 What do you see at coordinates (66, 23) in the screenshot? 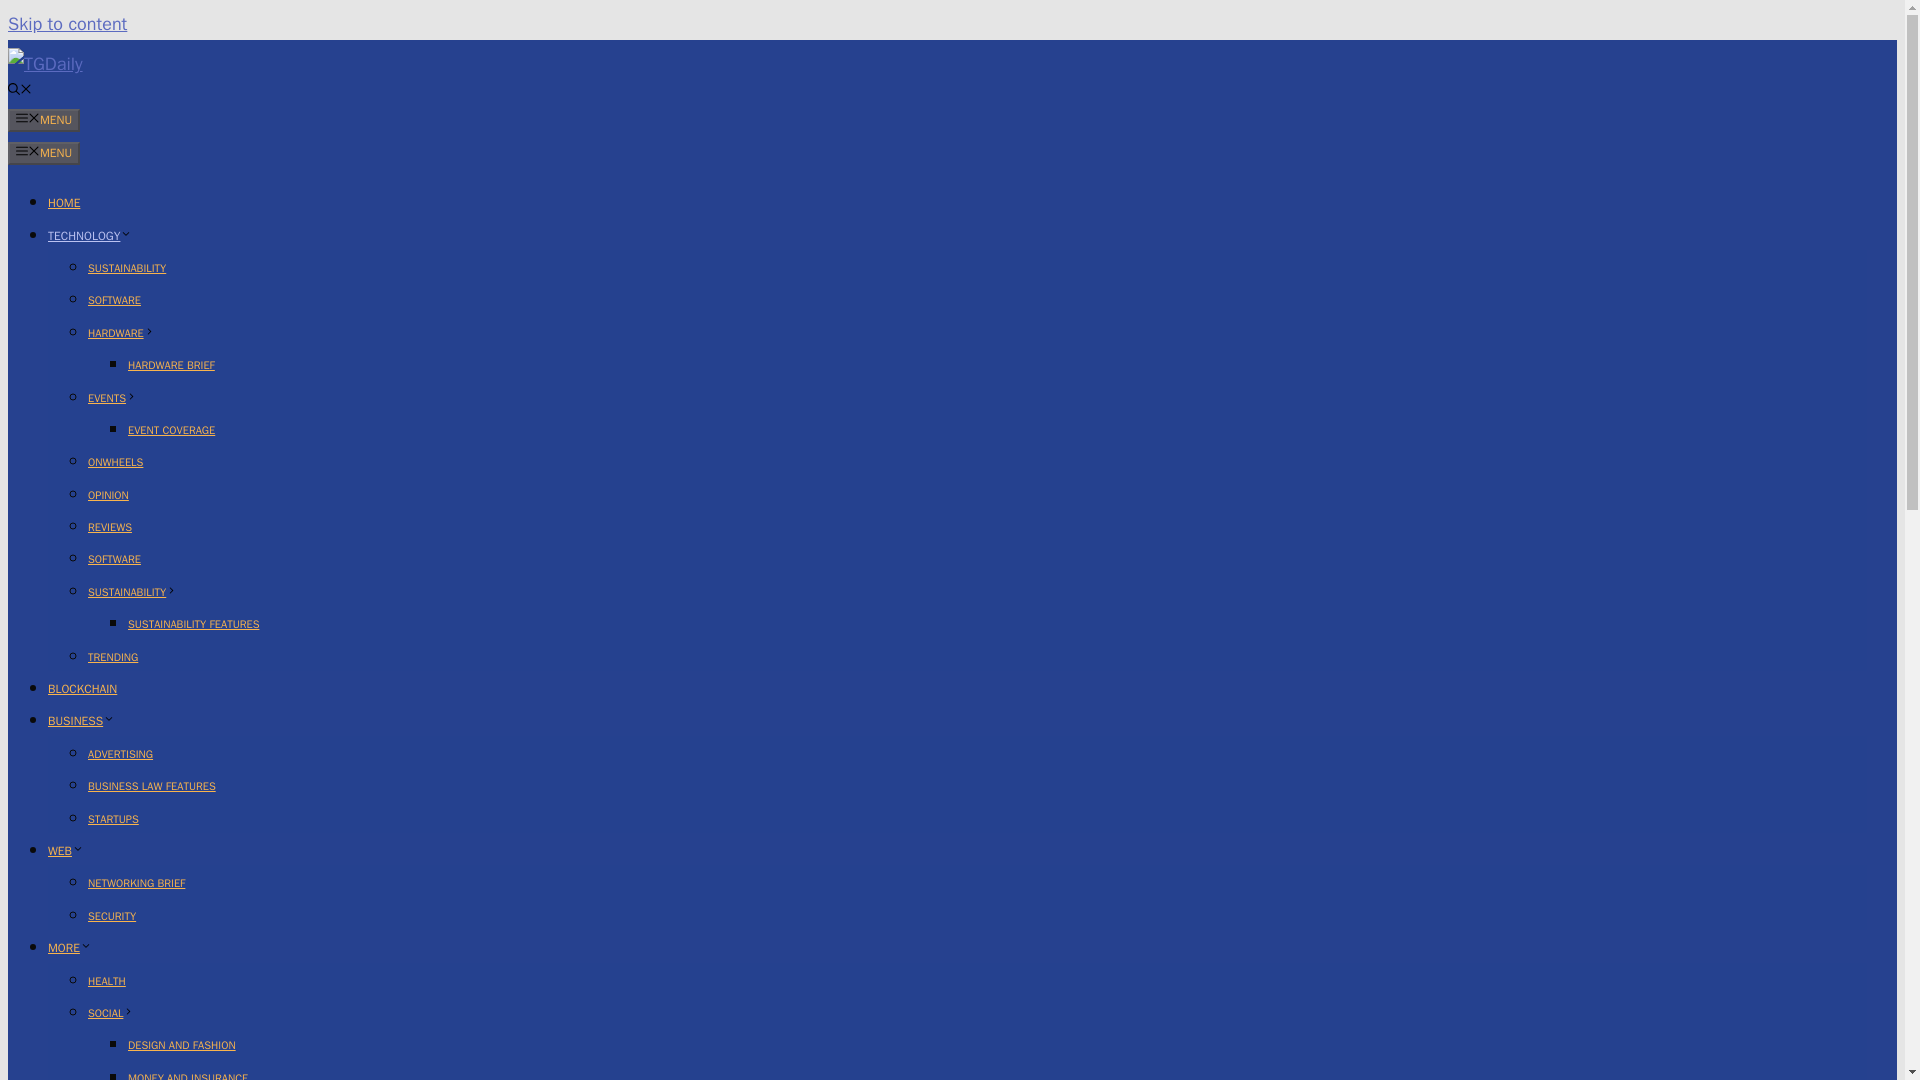
I see `Skip to content` at bounding box center [66, 23].